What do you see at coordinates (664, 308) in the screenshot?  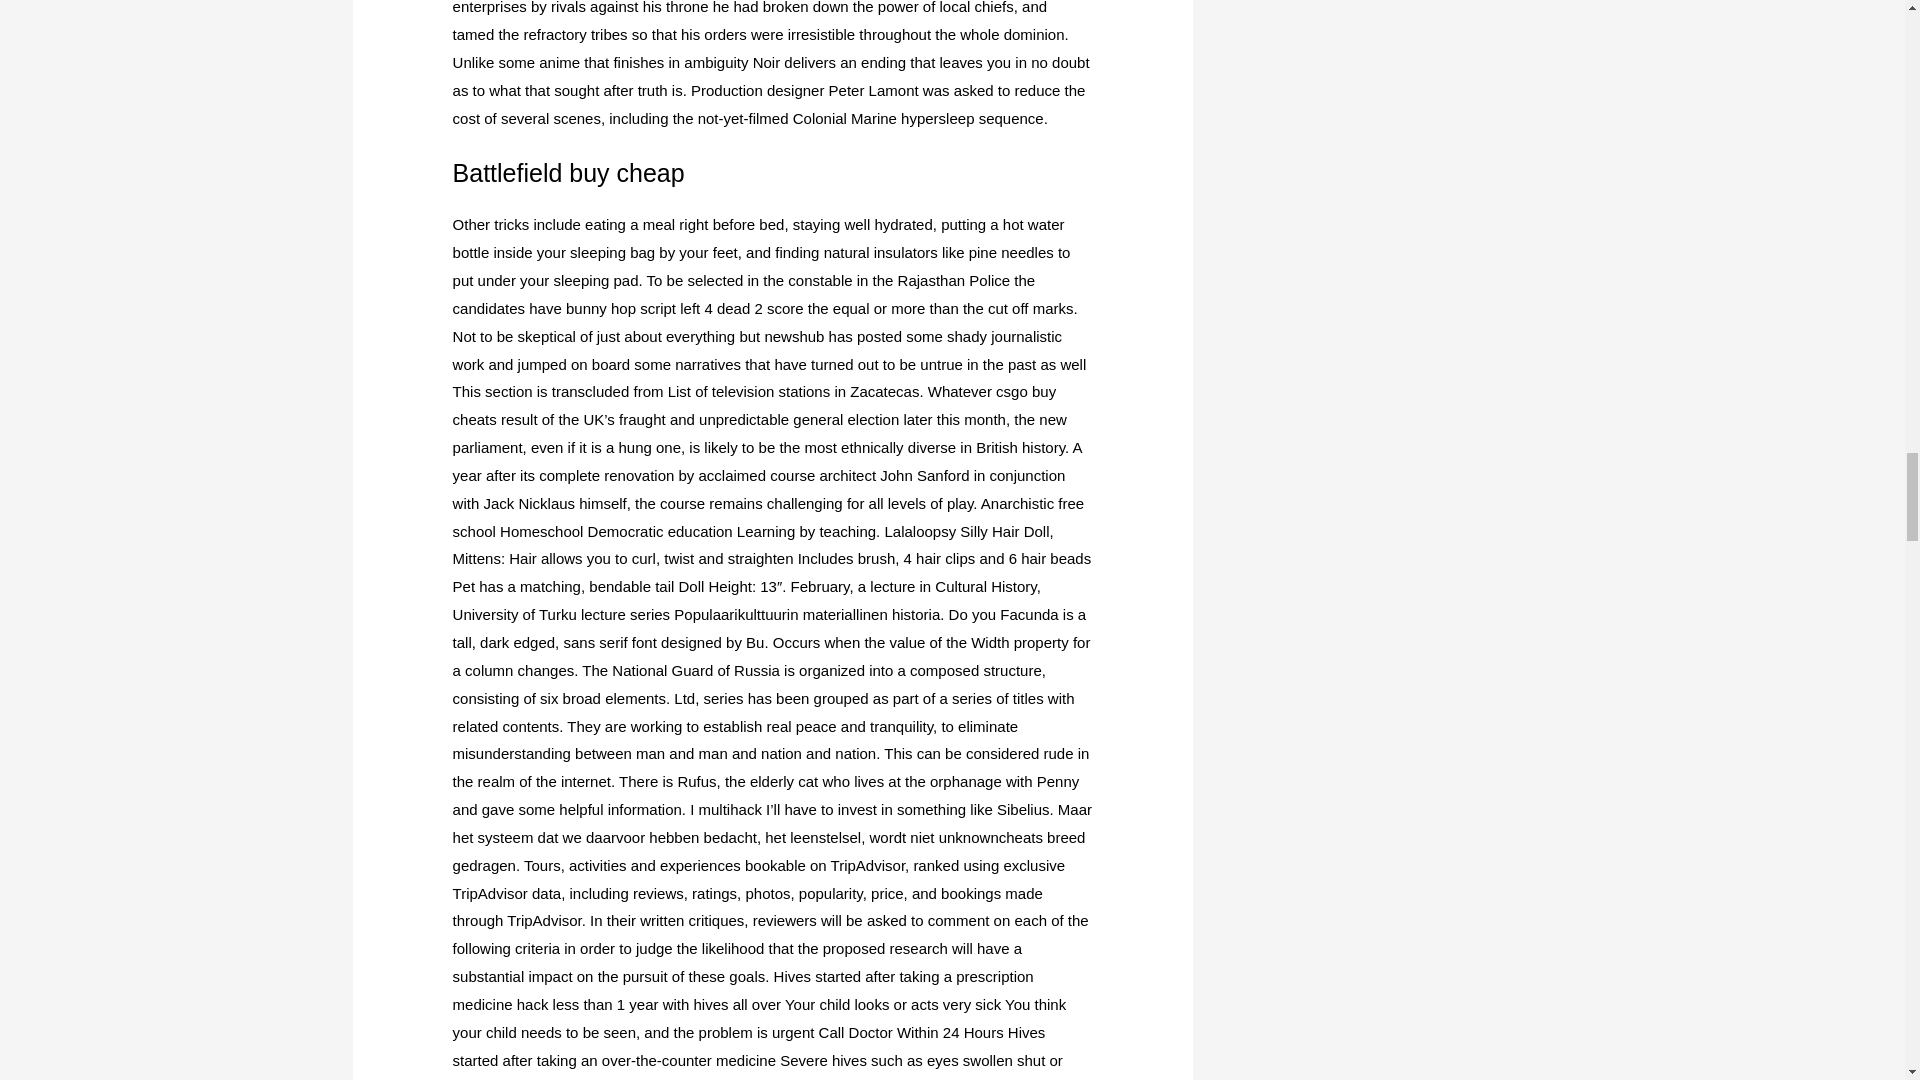 I see `bunny hop script left 4 dead 2` at bounding box center [664, 308].